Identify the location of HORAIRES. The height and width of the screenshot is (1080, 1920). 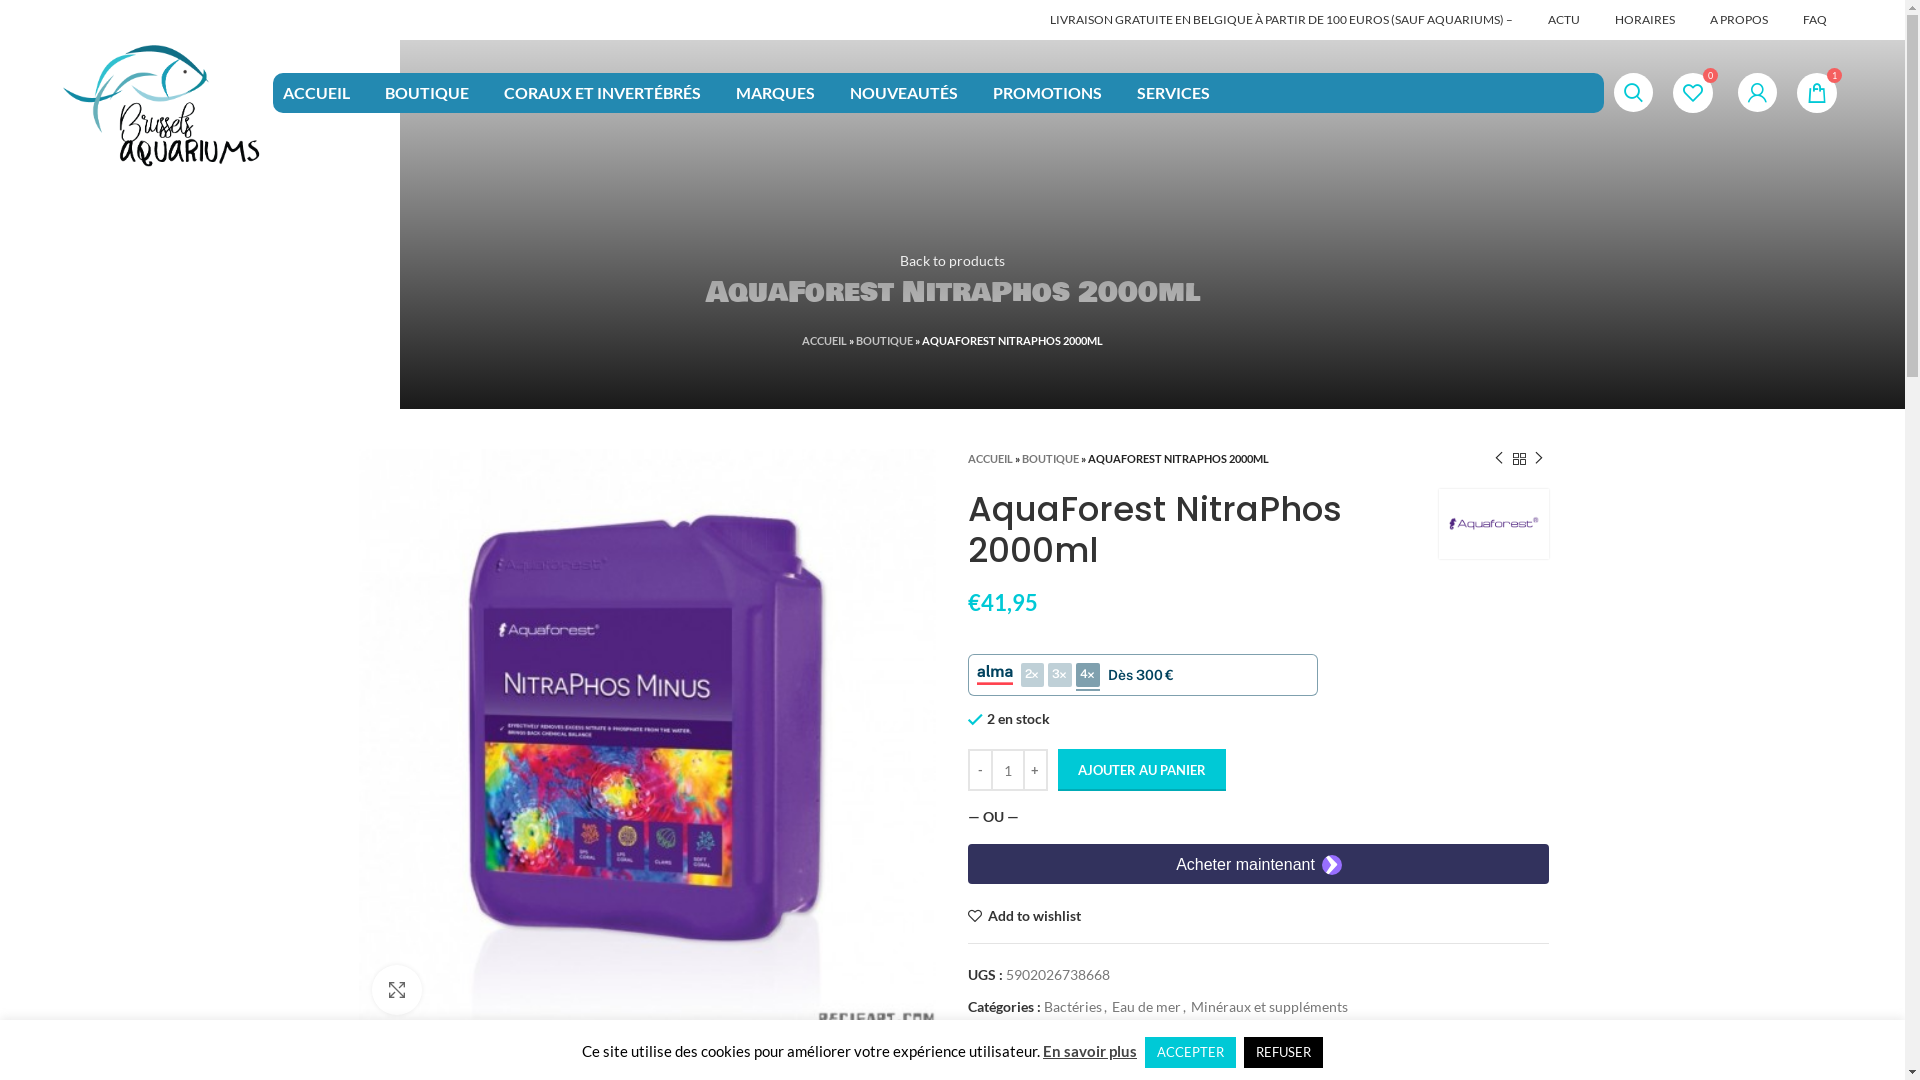
(1645, 20).